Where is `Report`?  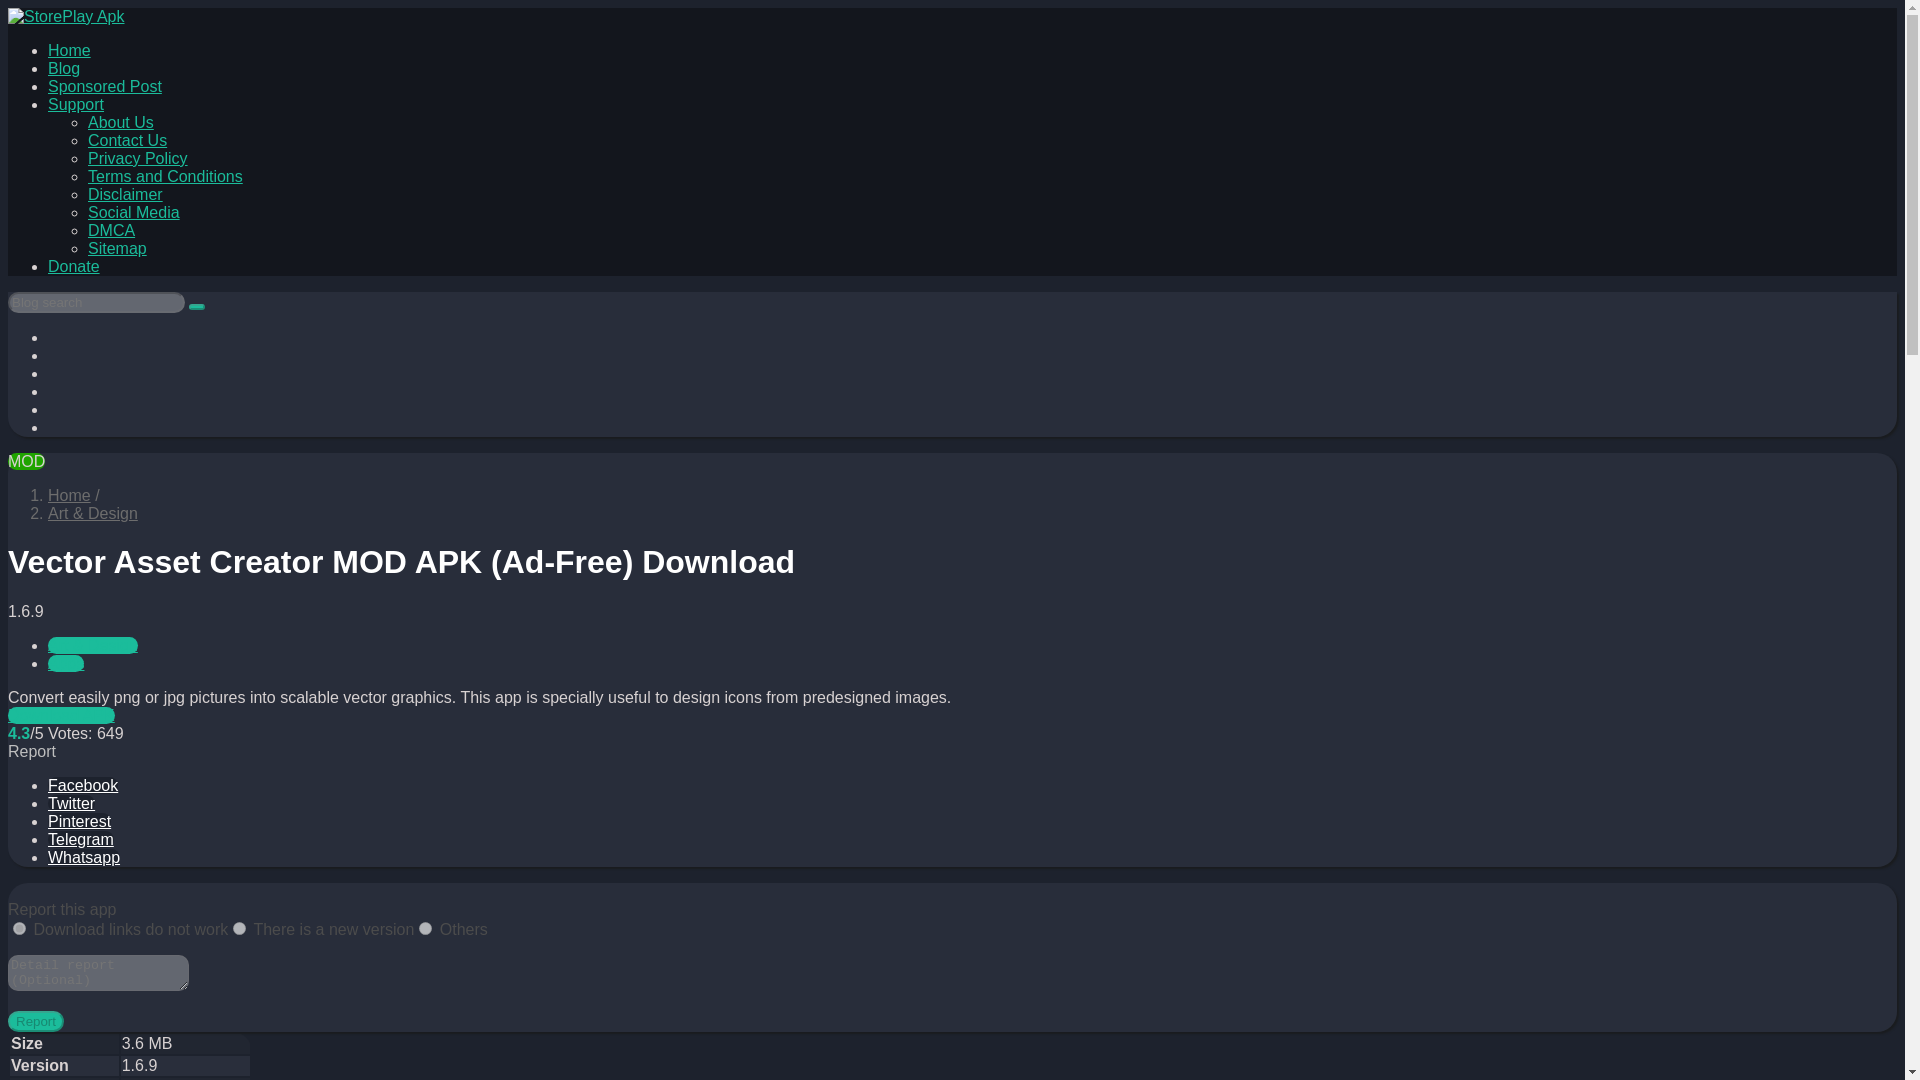
Report is located at coordinates (35, 1021).